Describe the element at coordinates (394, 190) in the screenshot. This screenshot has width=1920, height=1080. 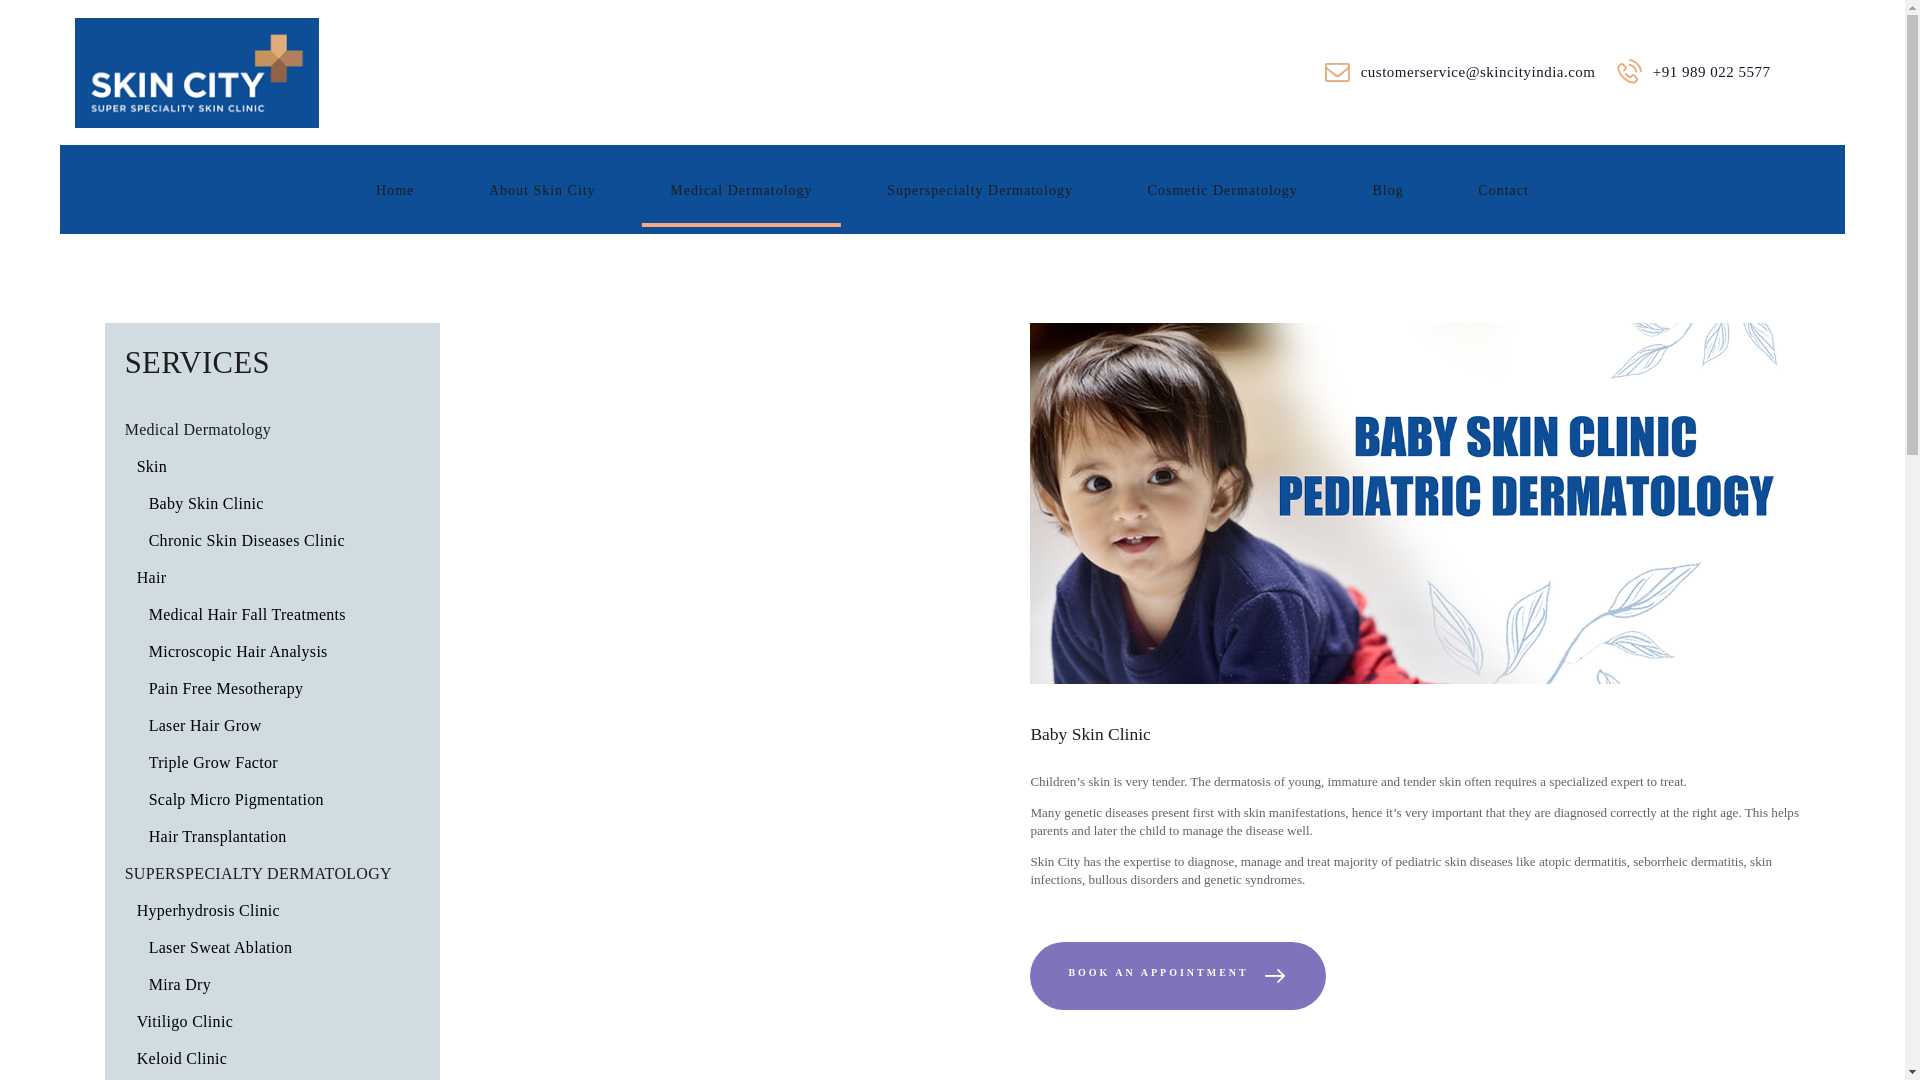
I see `Home` at that location.